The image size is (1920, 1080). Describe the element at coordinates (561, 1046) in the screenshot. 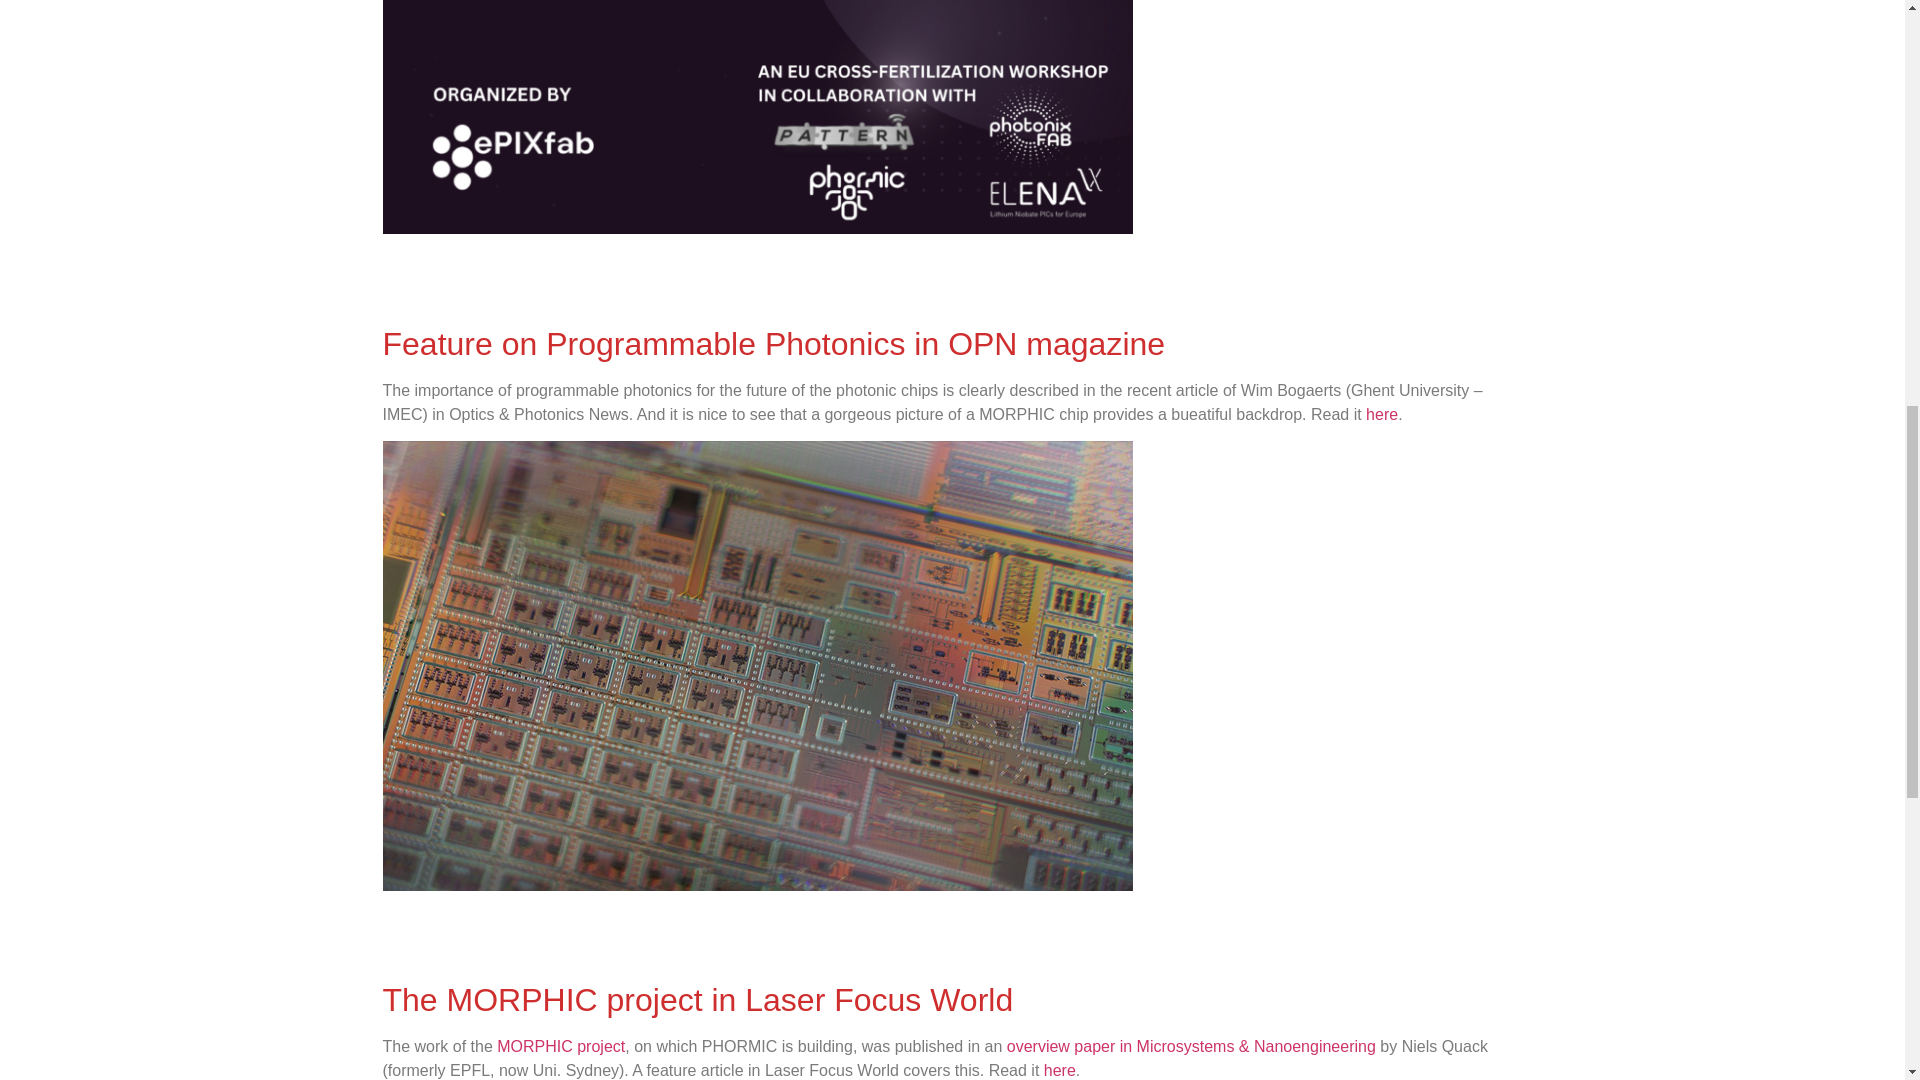

I see `MORPHIC project` at that location.